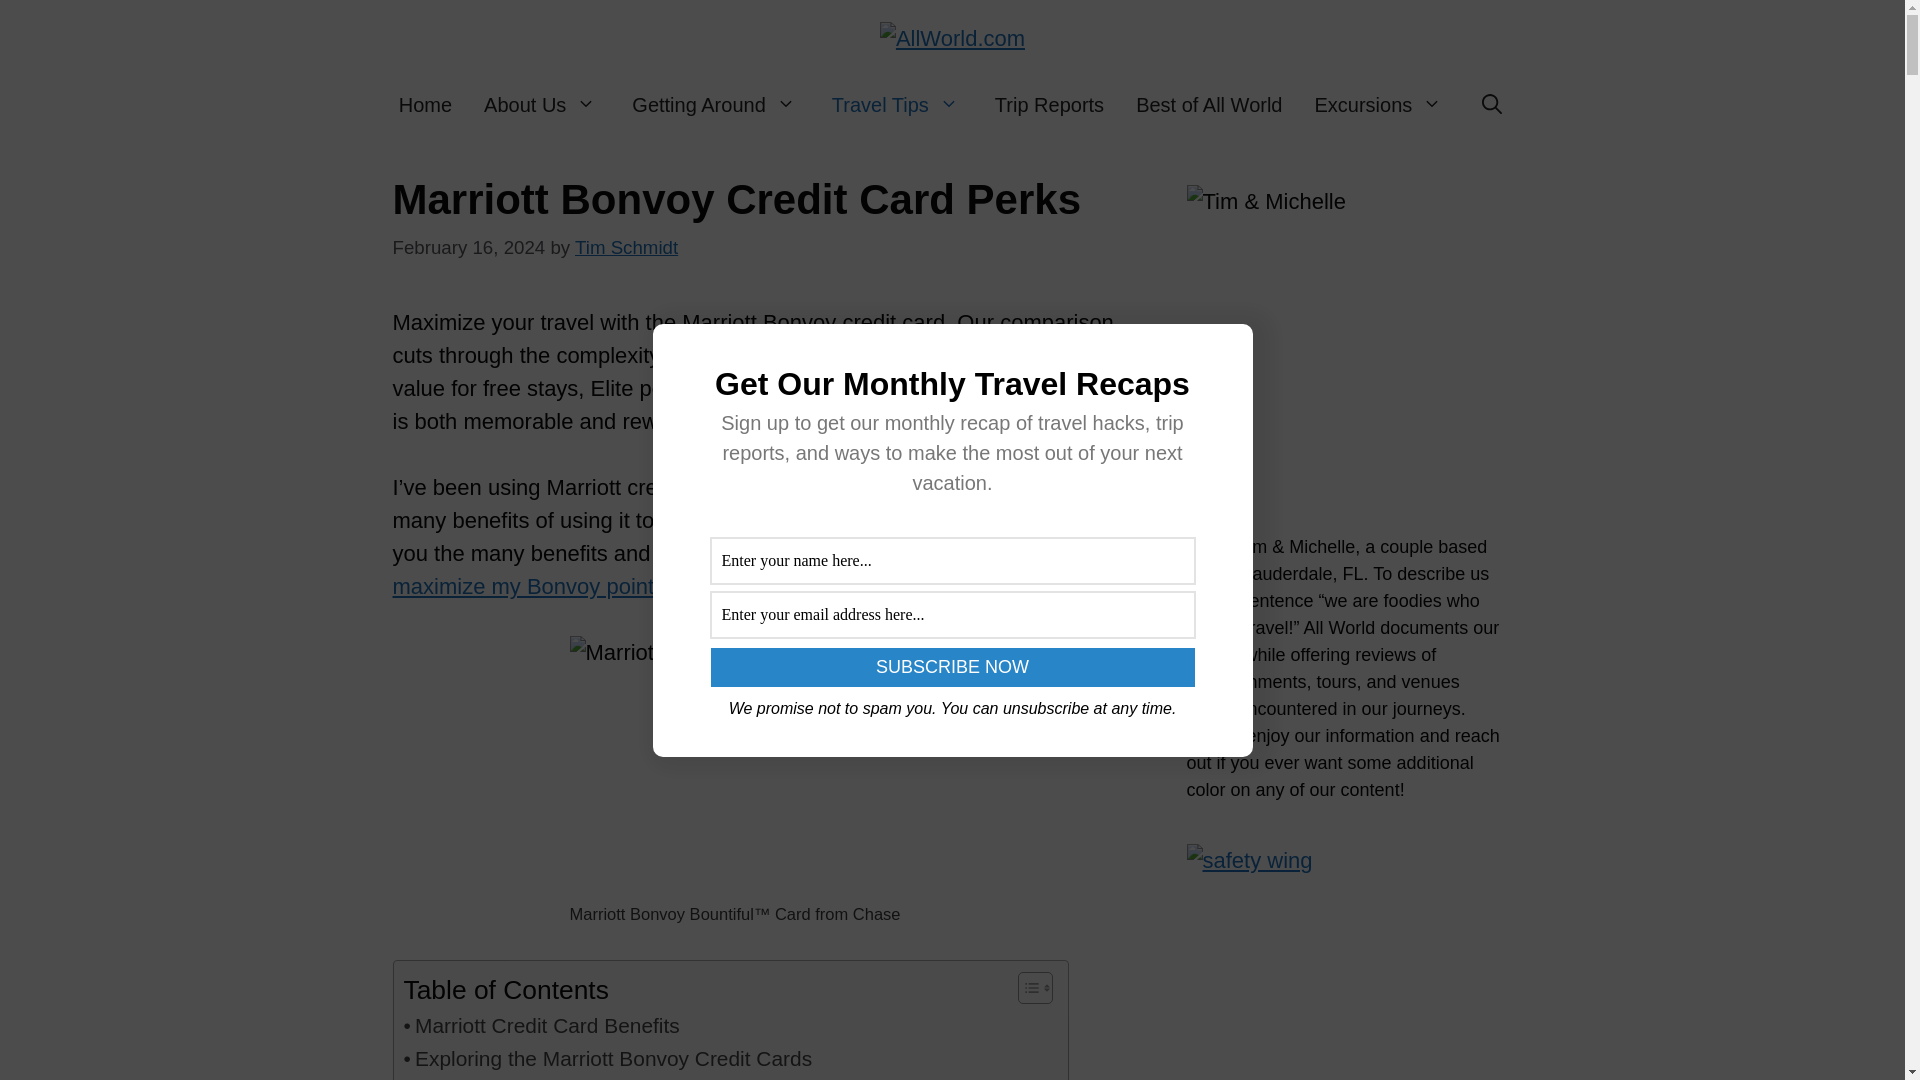  Describe the element at coordinates (898, 104) in the screenshot. I see `Travel Tips` at that location.